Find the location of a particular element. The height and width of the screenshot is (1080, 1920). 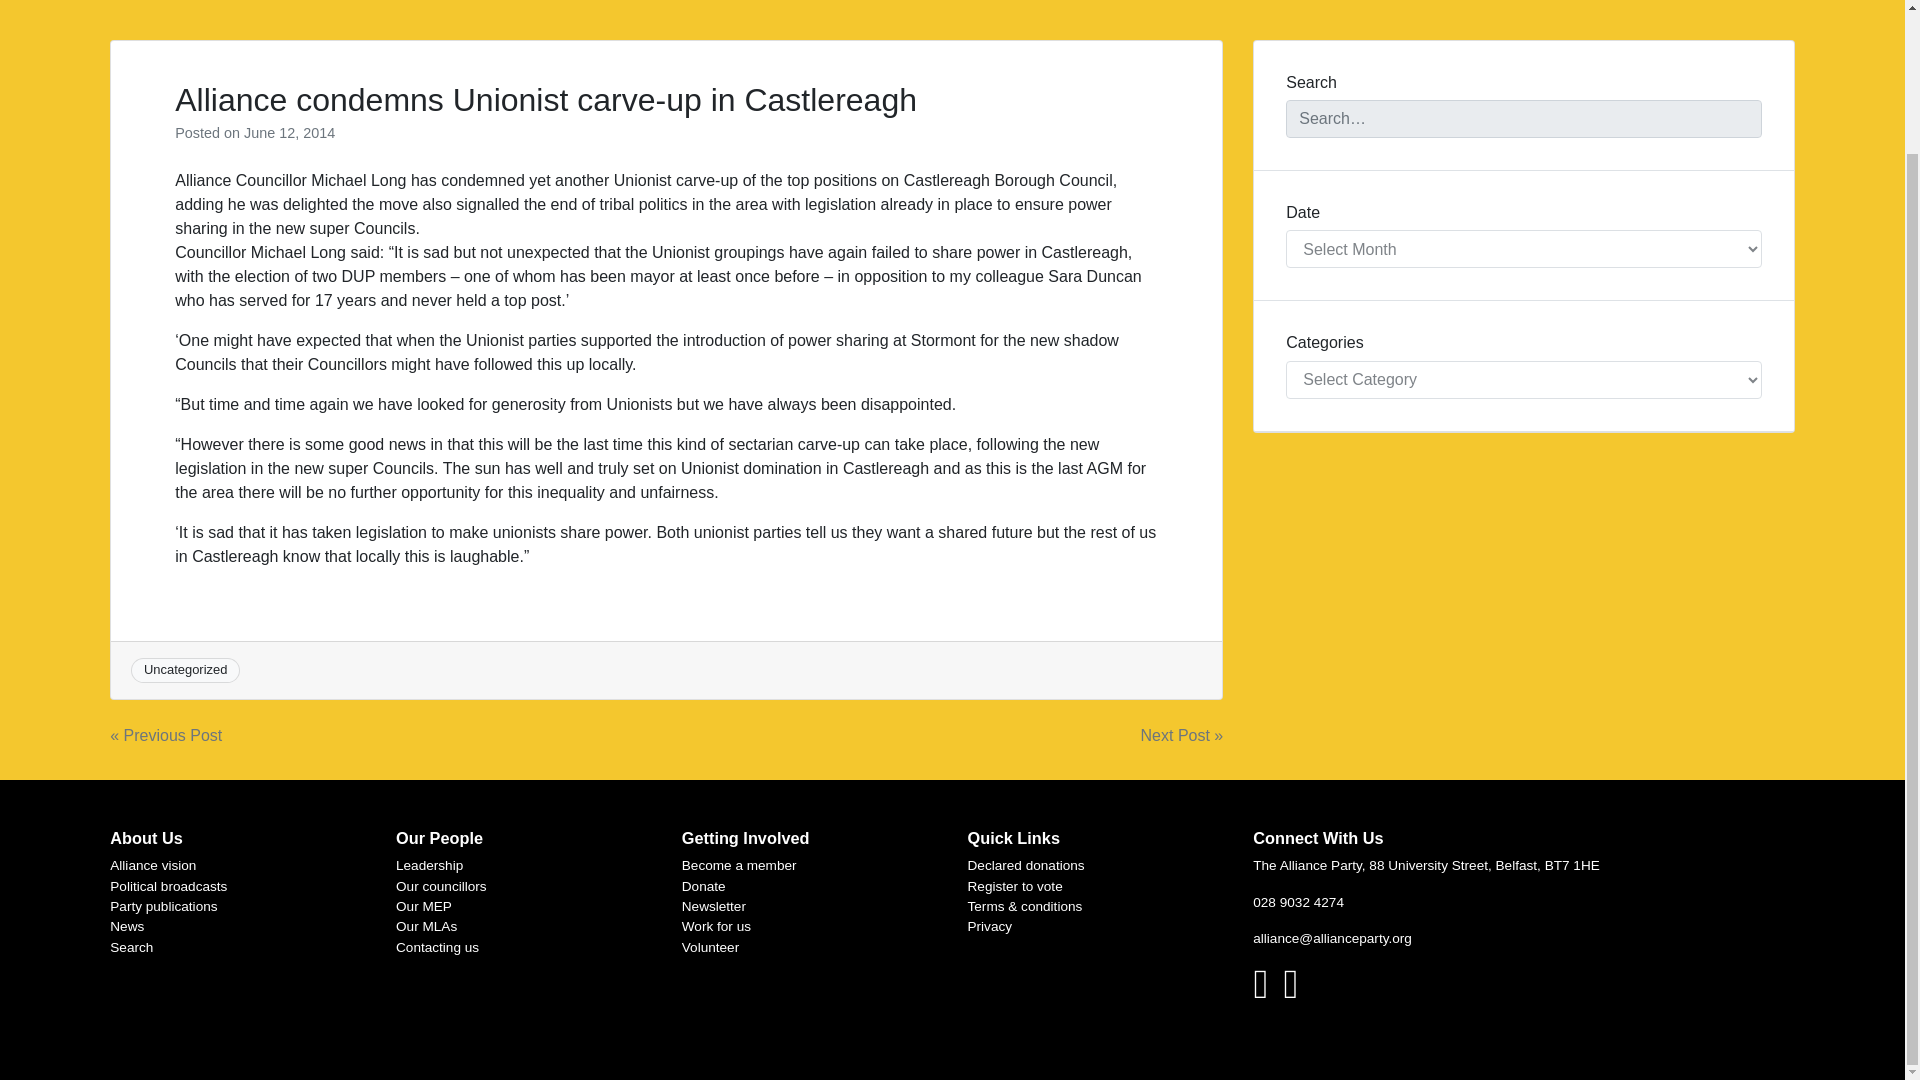

Contacting us is located at coordinates (436, 946).